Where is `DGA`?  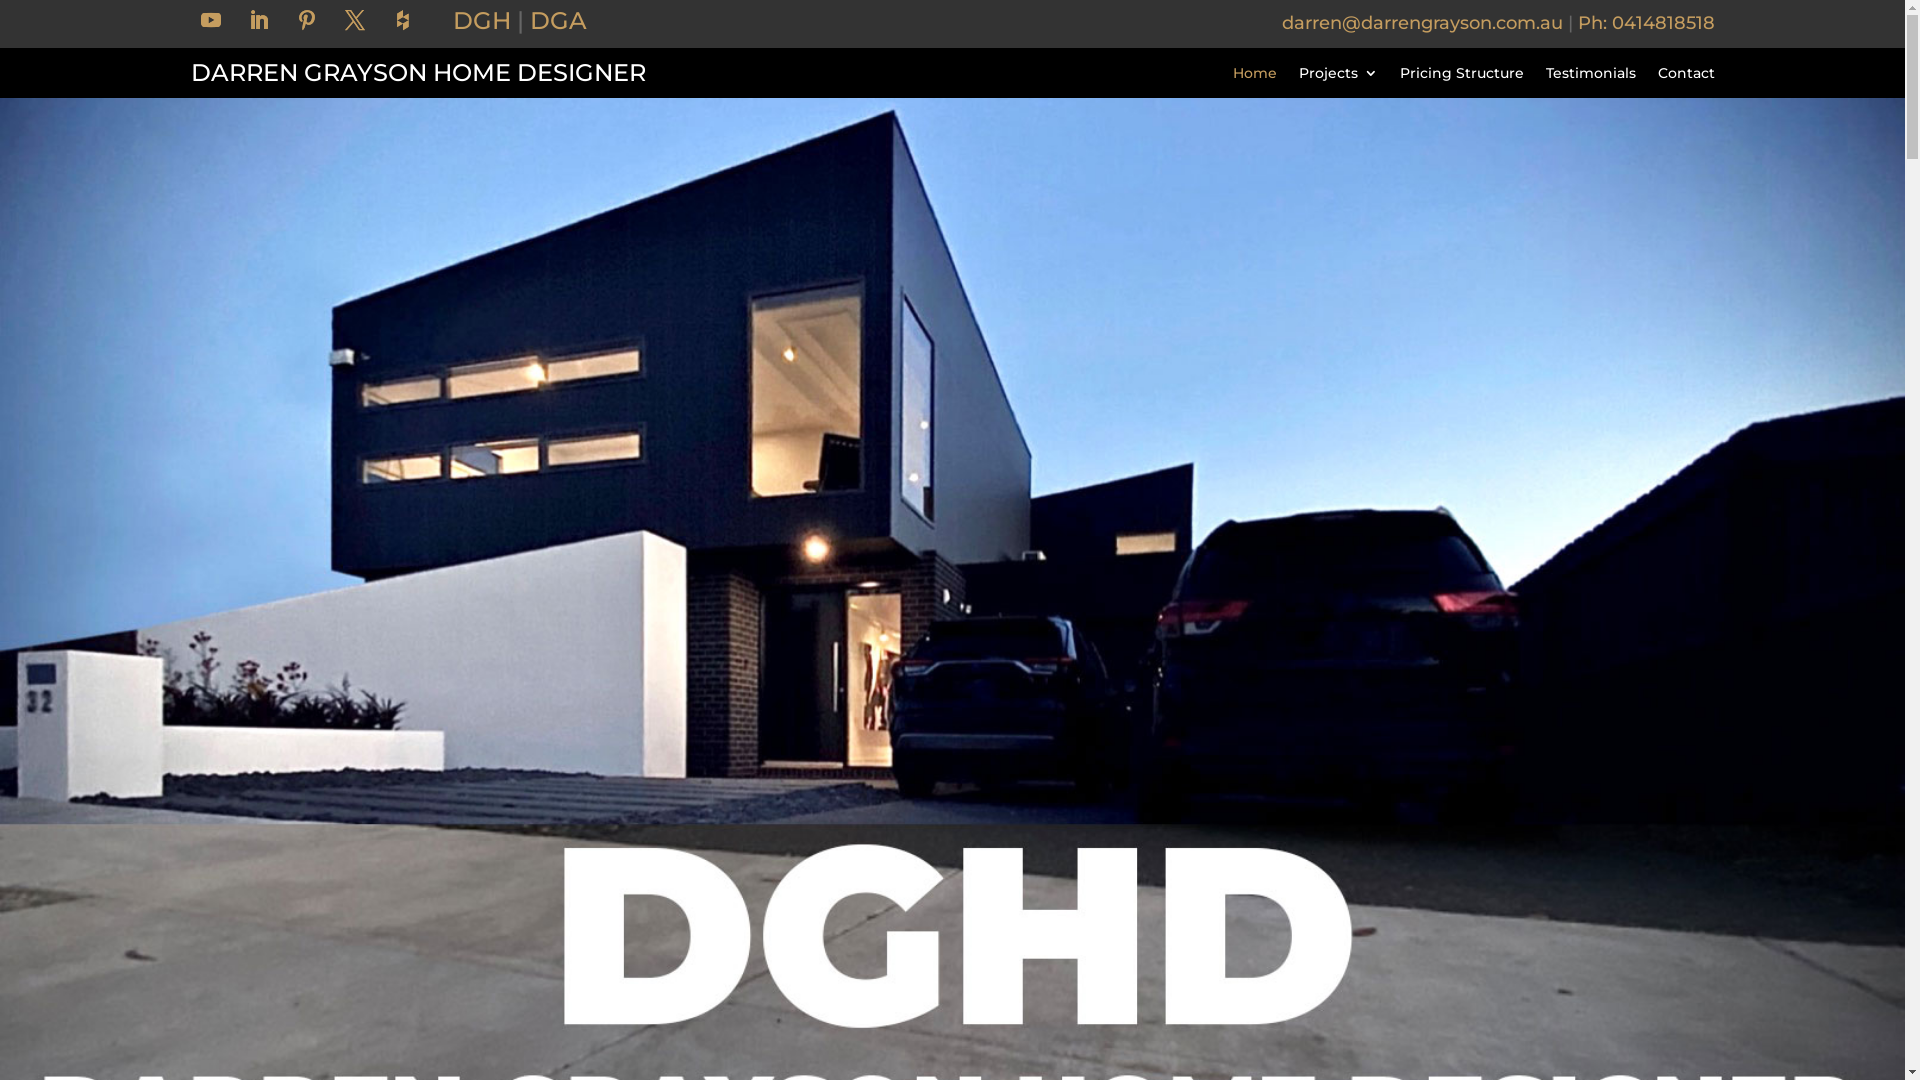 DGA is located at coordinates (558, 20).